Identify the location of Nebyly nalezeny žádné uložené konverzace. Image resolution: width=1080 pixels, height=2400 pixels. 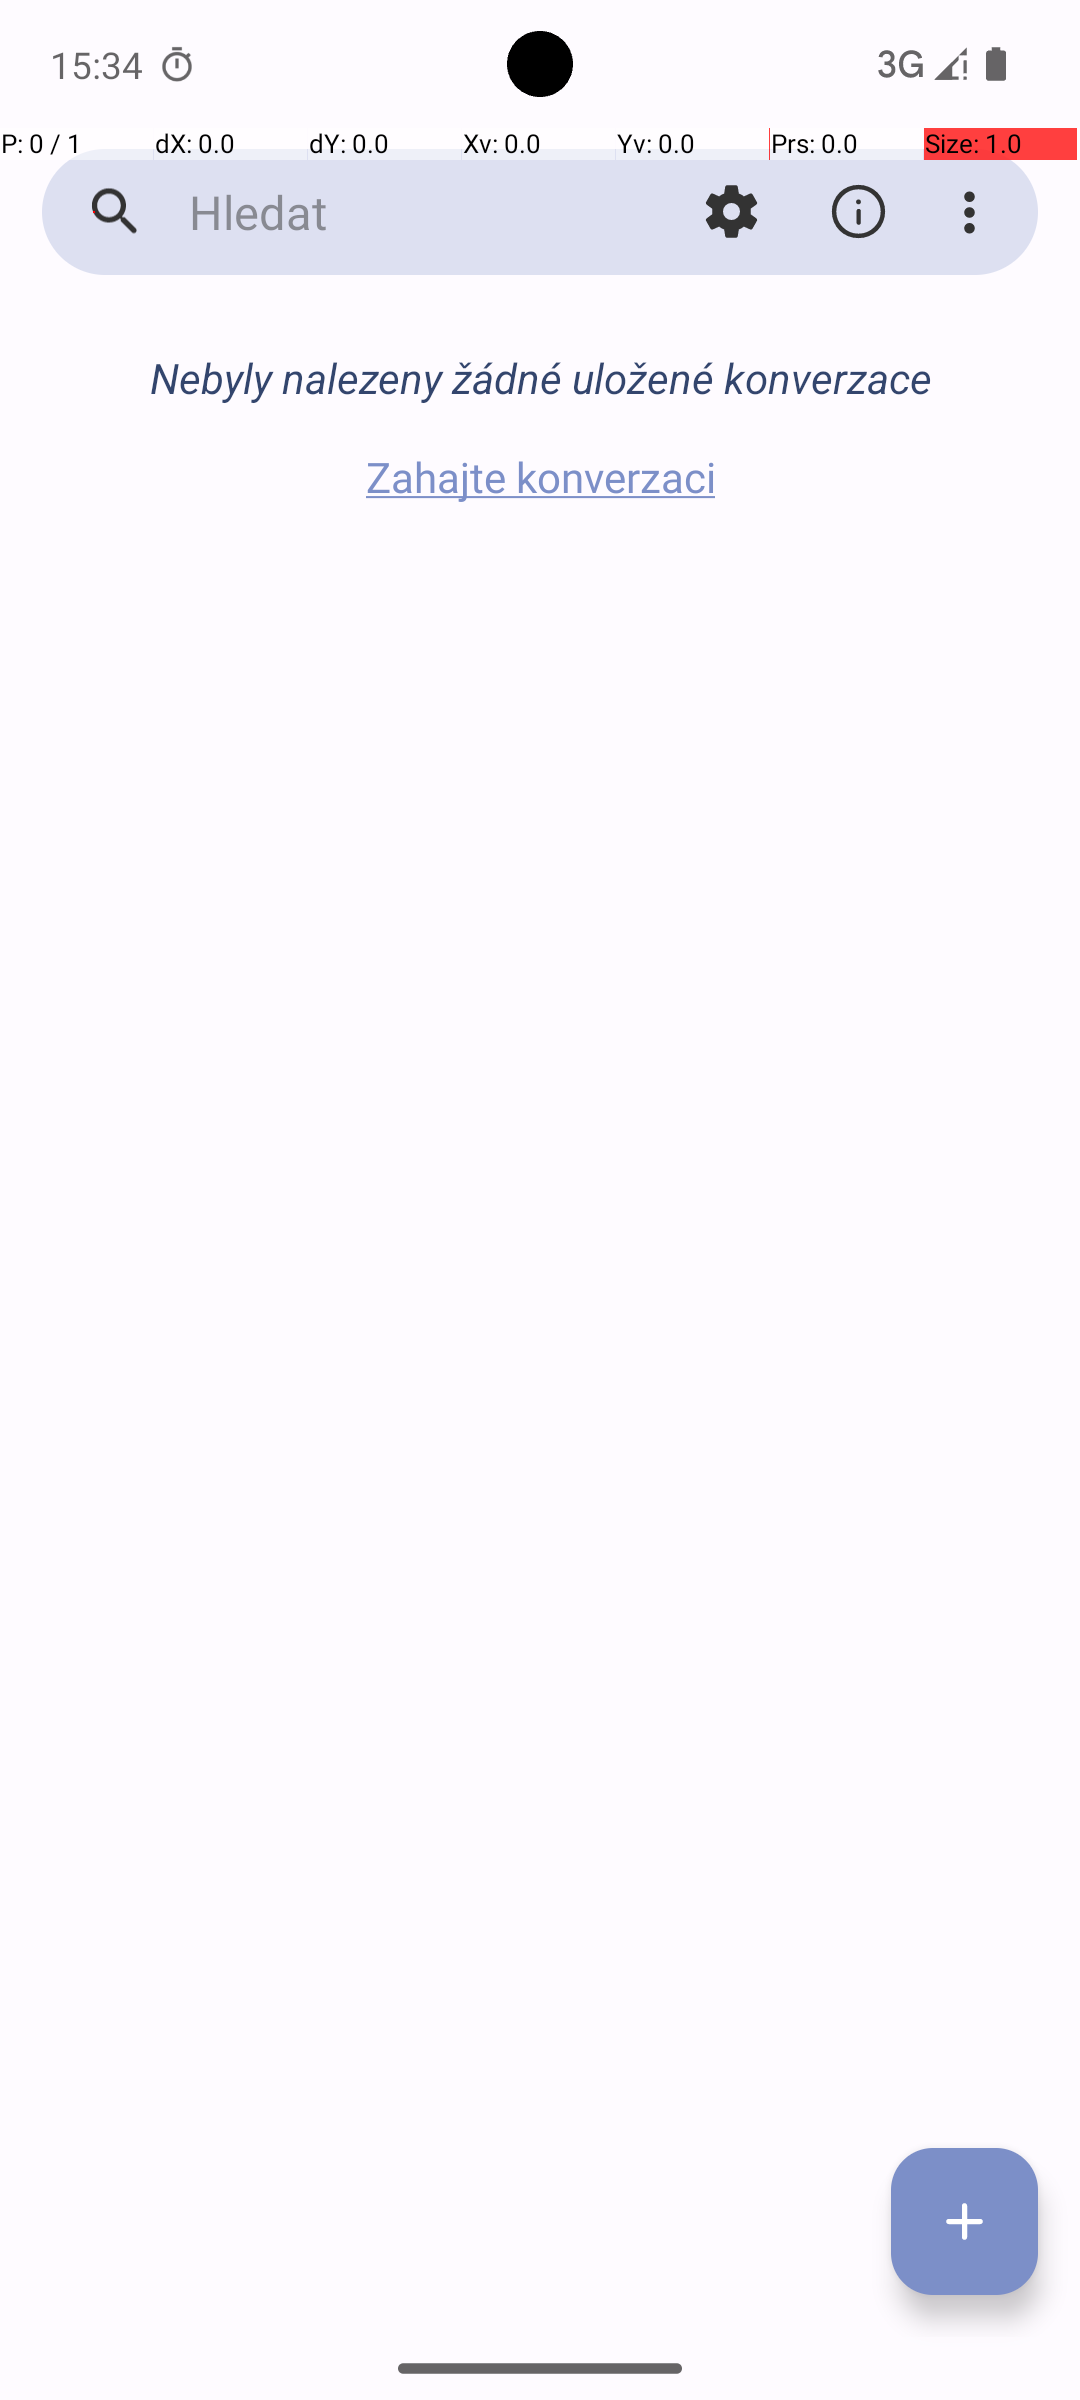
(540, 378).